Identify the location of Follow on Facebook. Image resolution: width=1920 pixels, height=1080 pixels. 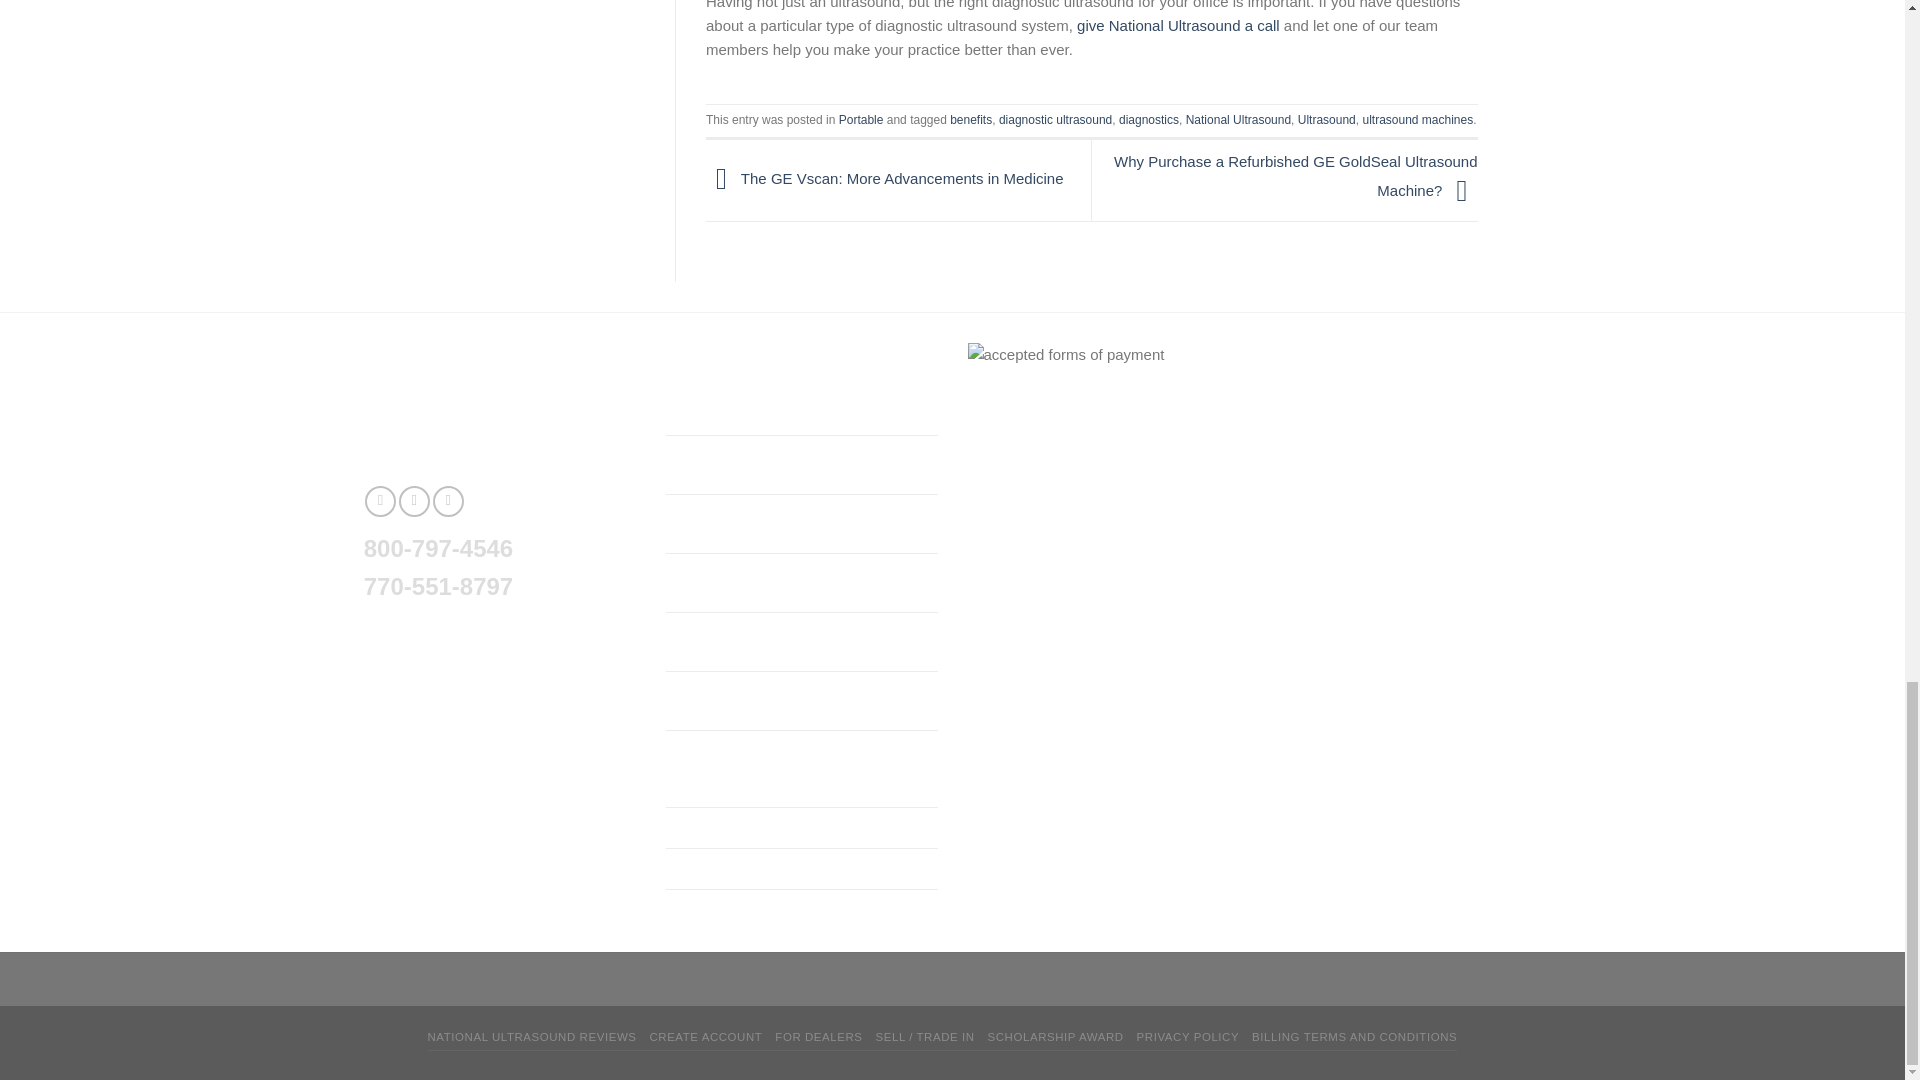
(380, 502).